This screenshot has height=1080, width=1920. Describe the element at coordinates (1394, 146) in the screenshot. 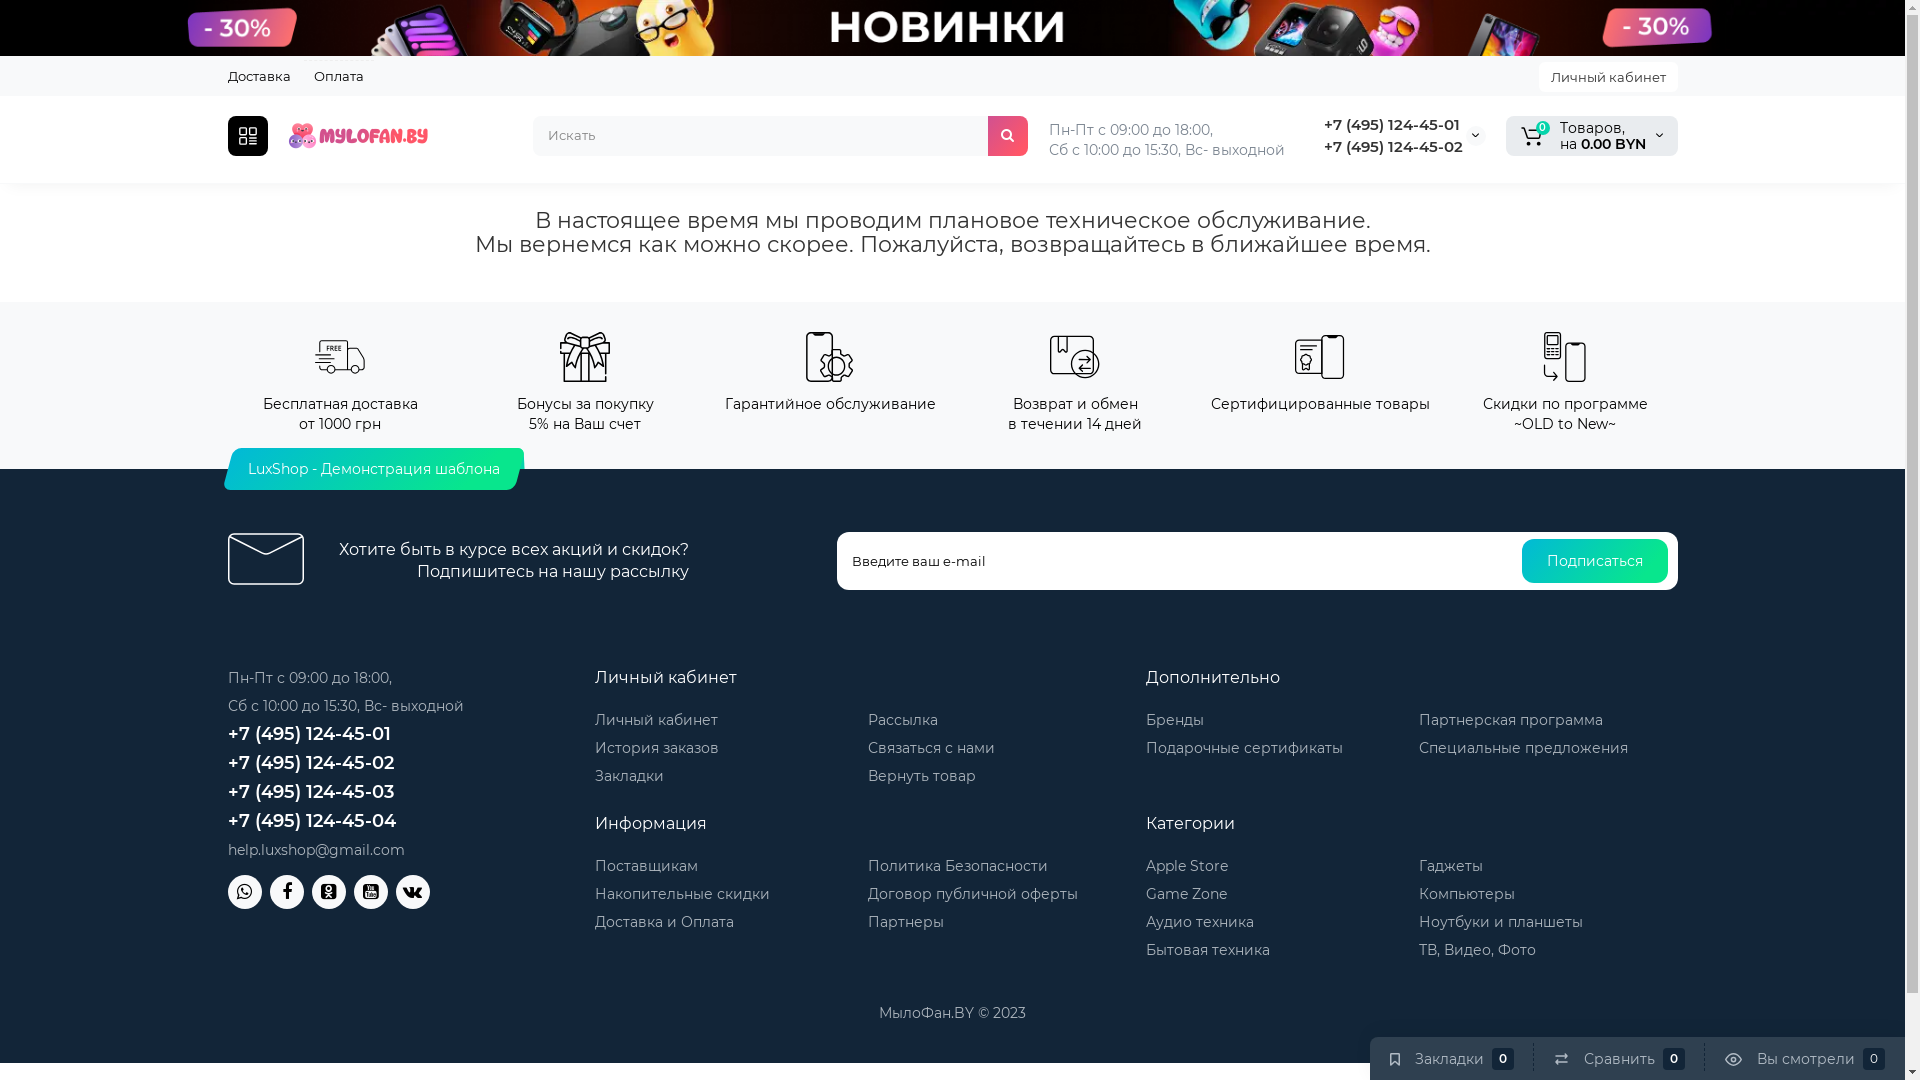

I see `+7 (495) 124-45-02` at that location.